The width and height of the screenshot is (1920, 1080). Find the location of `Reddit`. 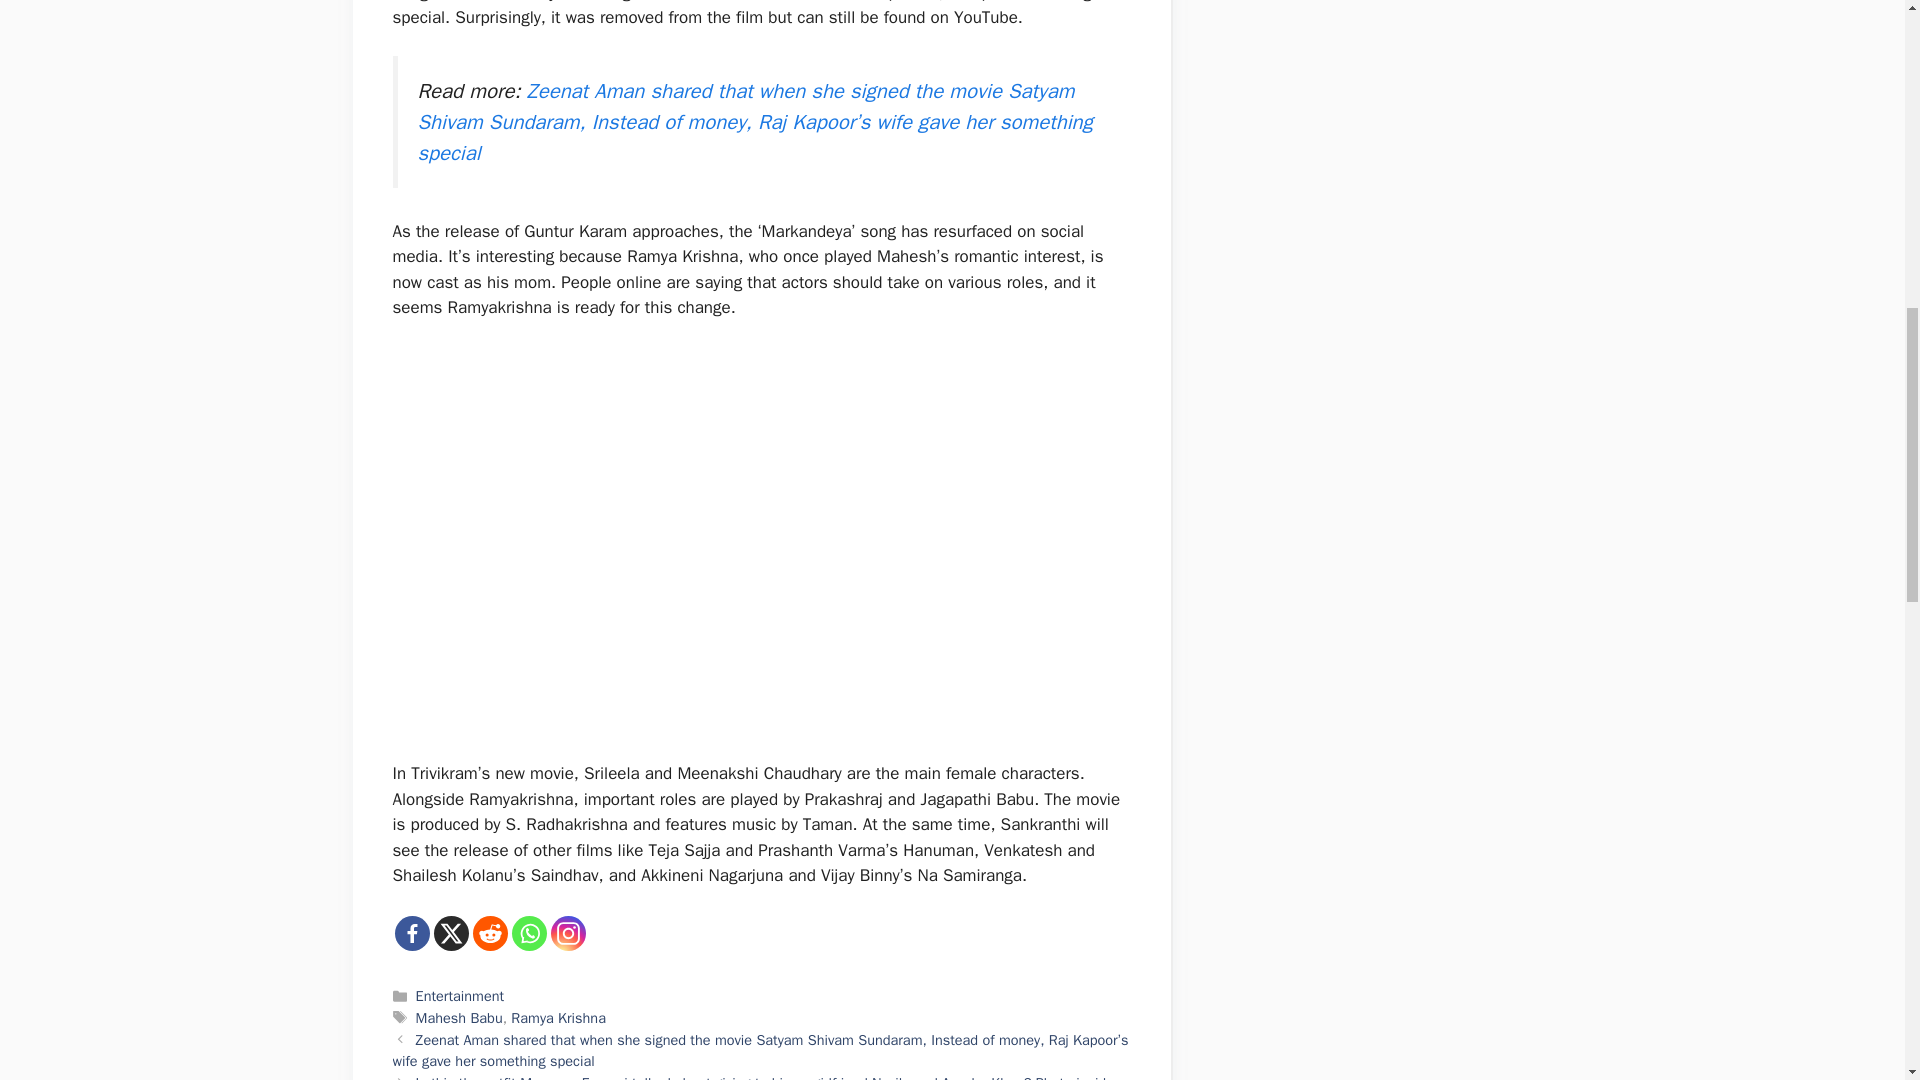

Reddit is located at coordinates (489, 933).